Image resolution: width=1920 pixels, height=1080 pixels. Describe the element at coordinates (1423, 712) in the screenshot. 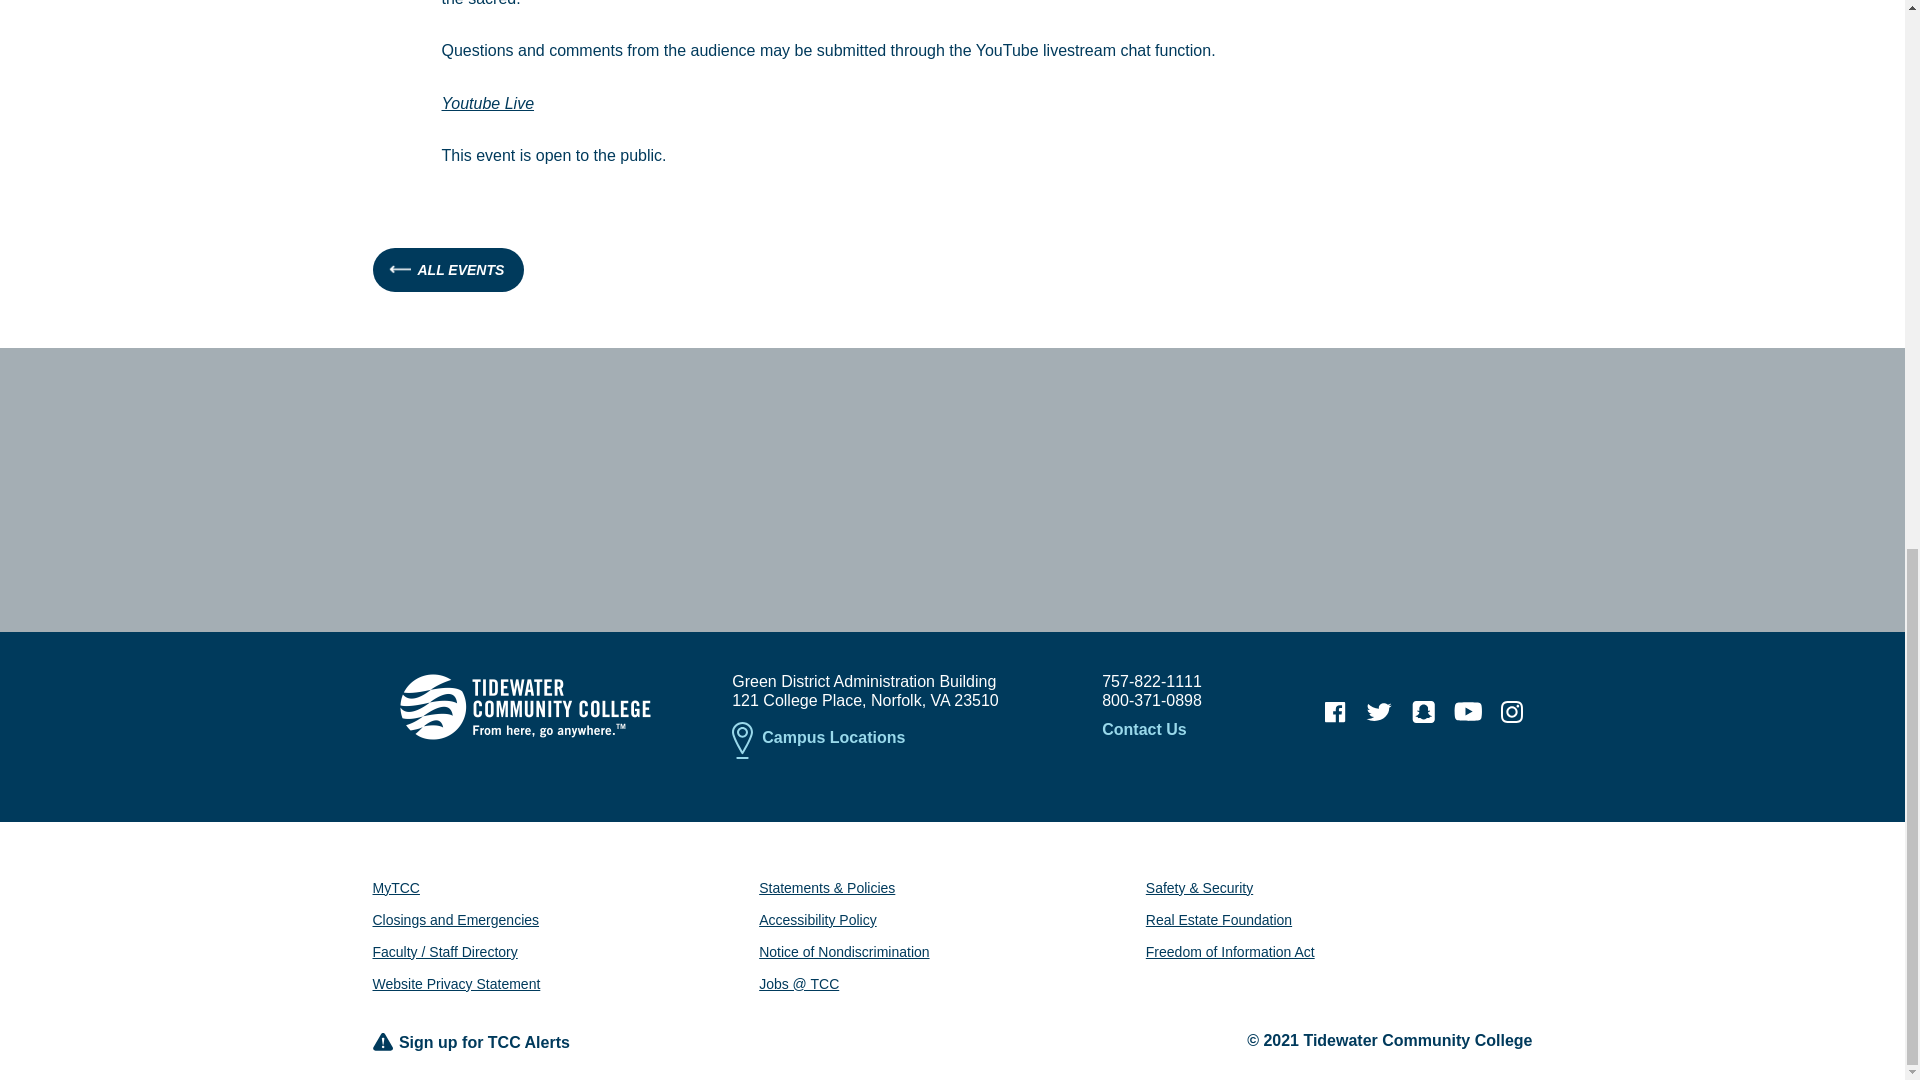

I see `TCC on Snapchat` at that location.